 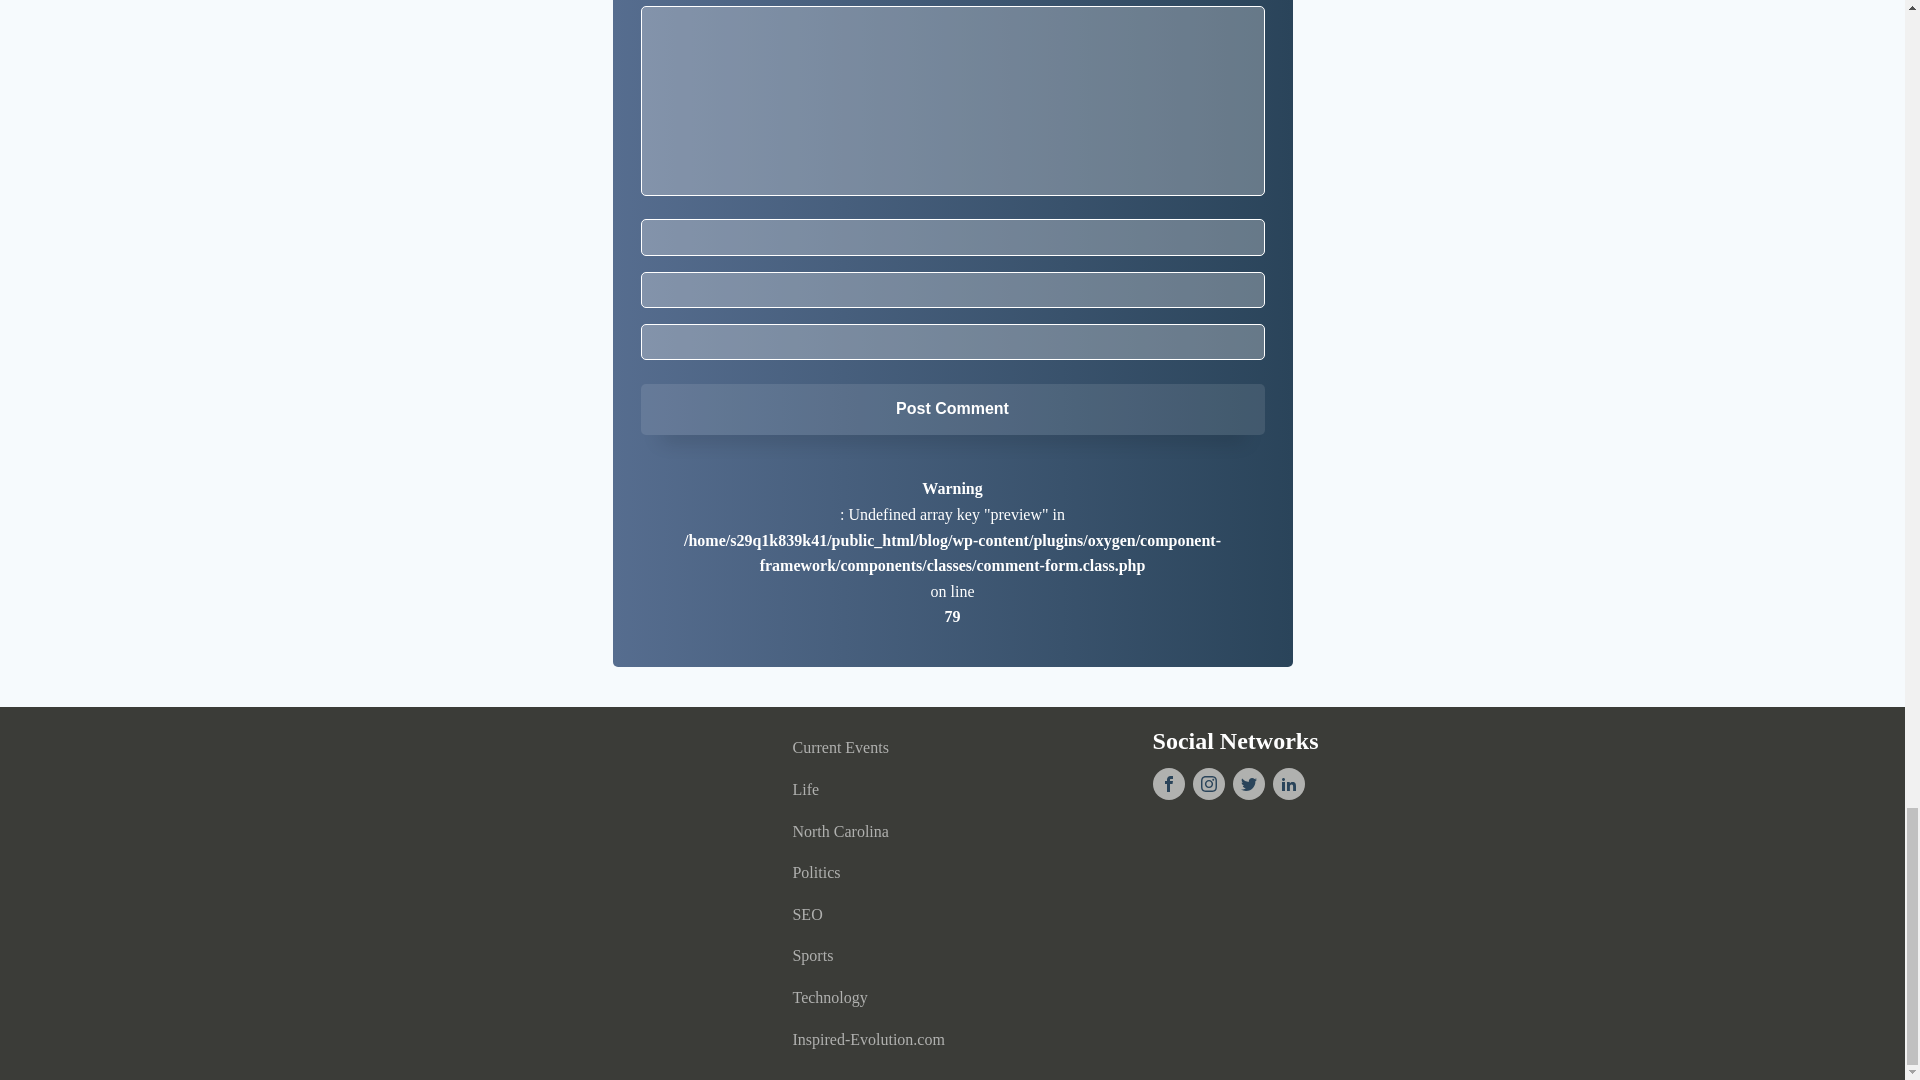 I want to click on SEO, so click(x=868, y=915).